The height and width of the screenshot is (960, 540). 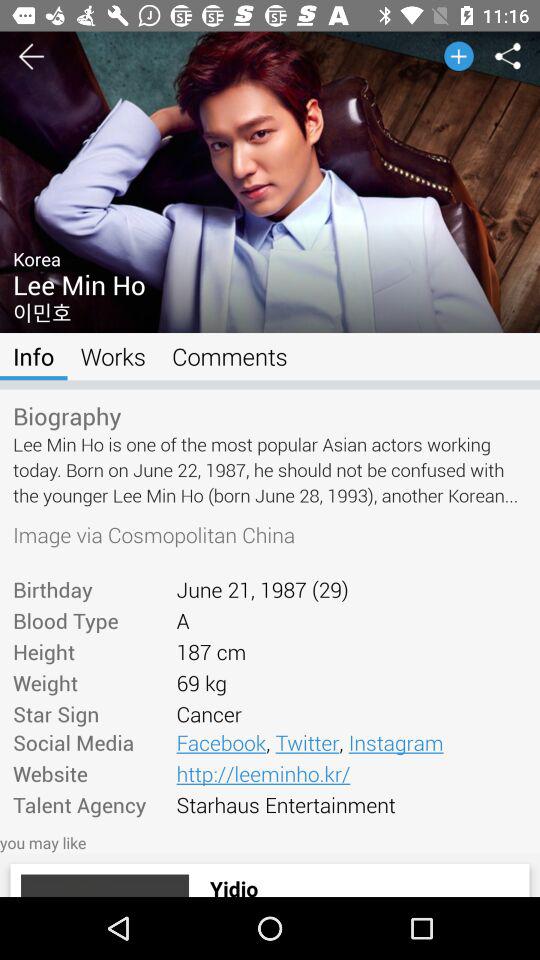 What do you see at coordinates (351, 773) in the screenshot?
I see `choose item next to social media icon` at bounding box center [351, 773].